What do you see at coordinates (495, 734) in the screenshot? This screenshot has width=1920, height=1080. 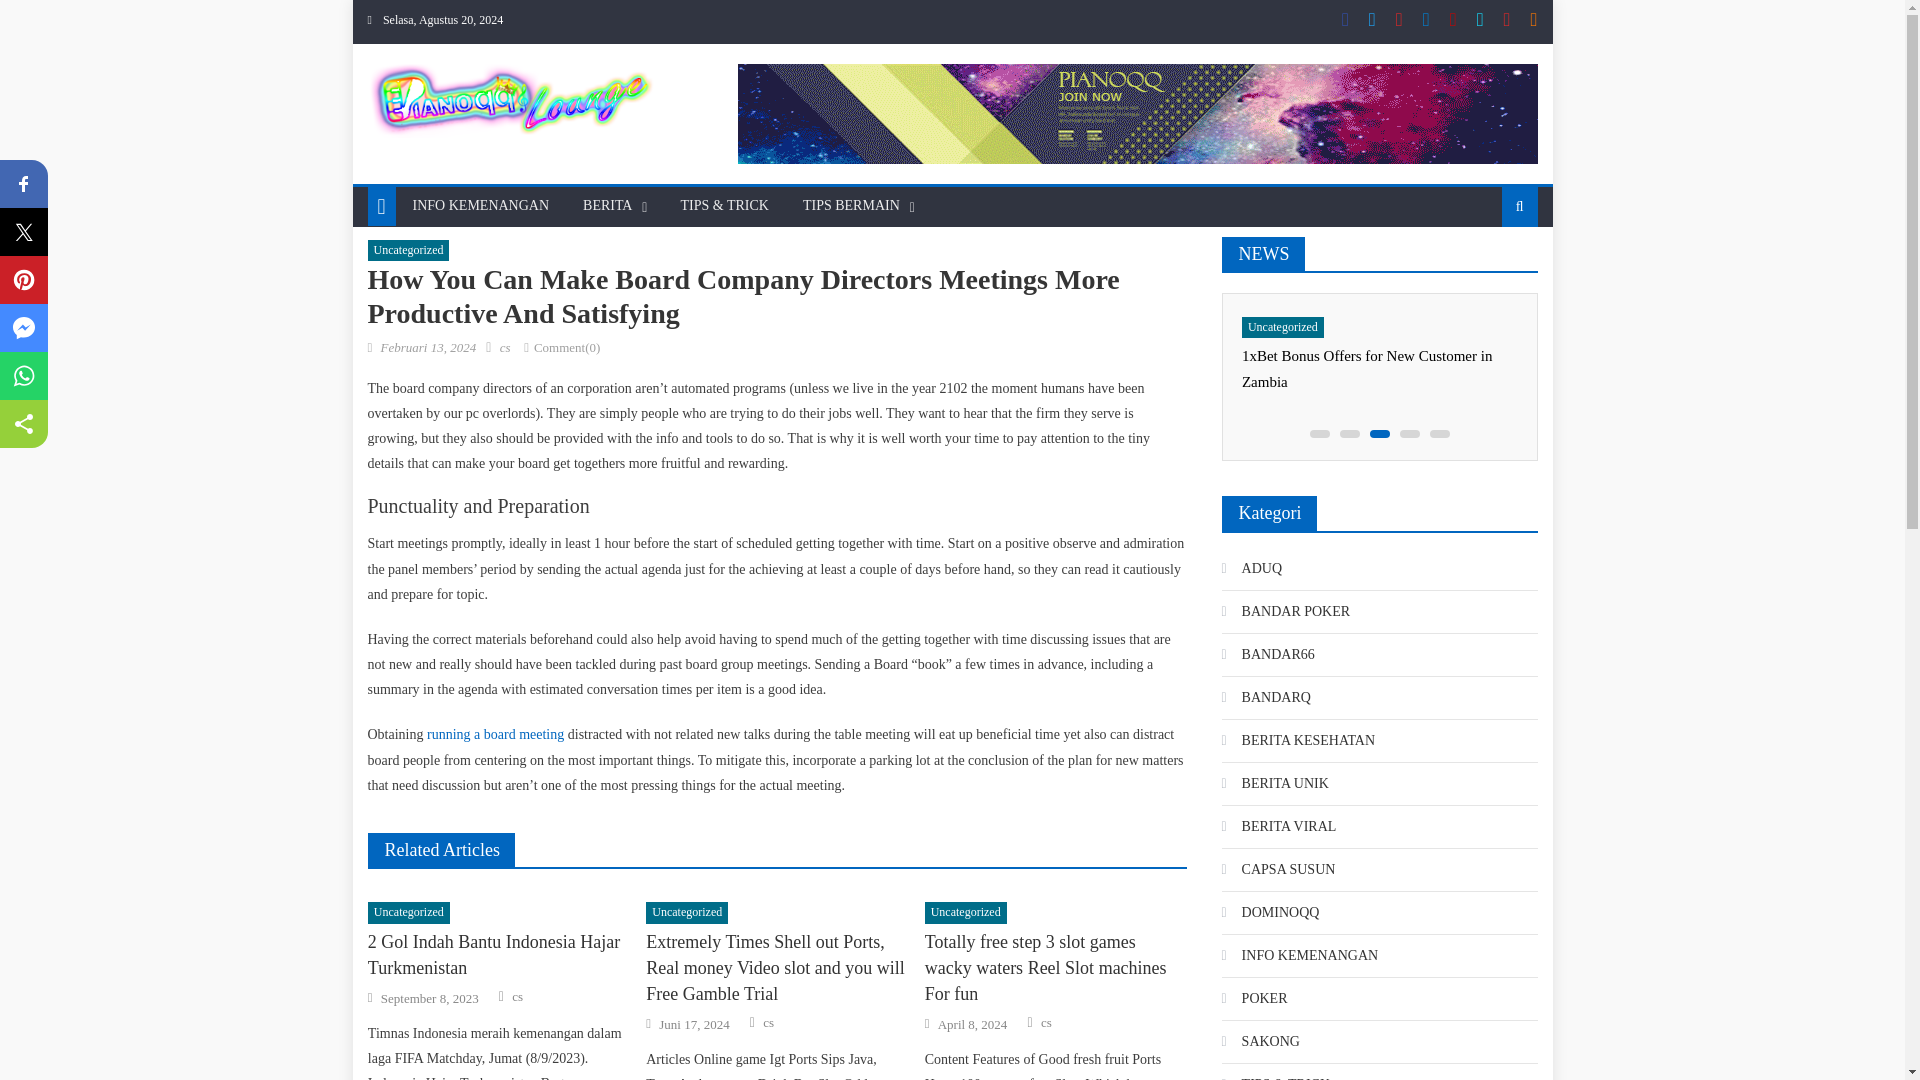 I see `running a board meeting` at bounding box center [495, 734].